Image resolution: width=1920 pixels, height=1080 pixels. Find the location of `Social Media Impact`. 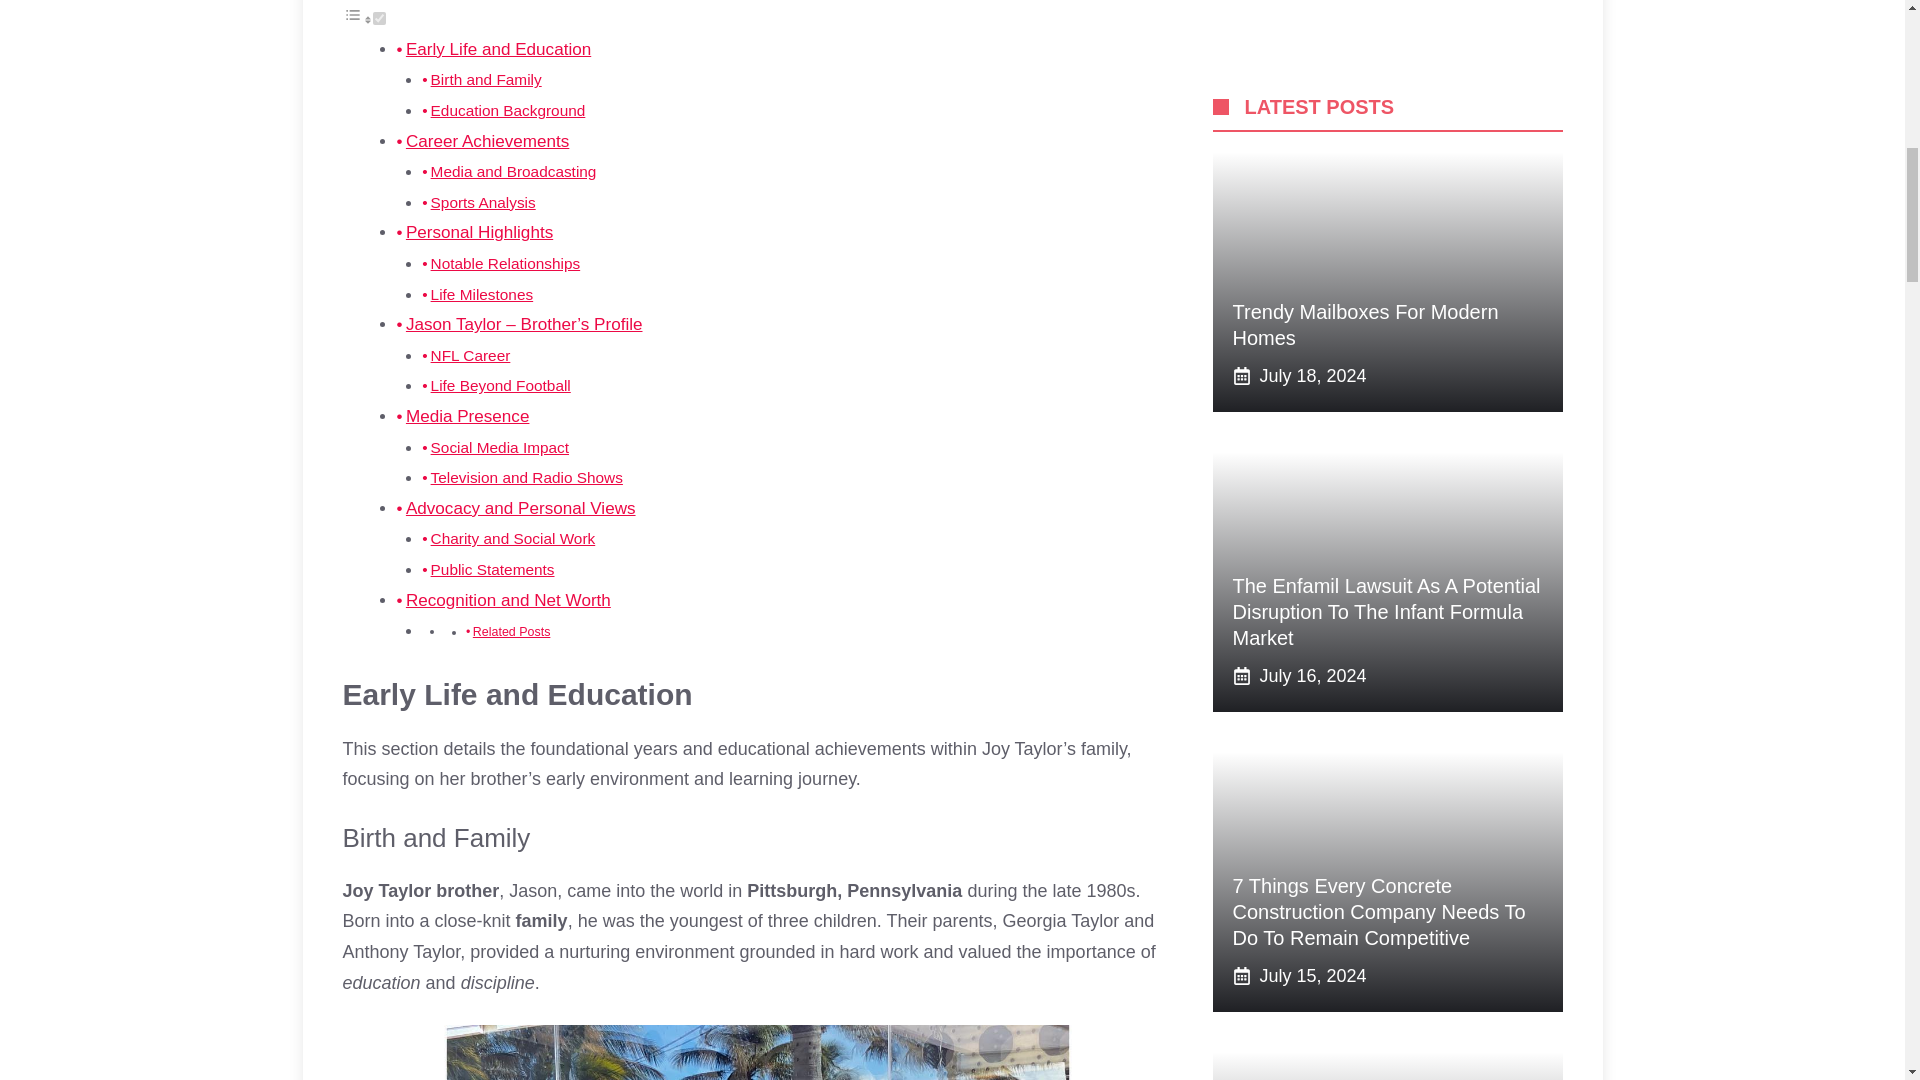

Social Media Impact is located at coordinates (499, 446).